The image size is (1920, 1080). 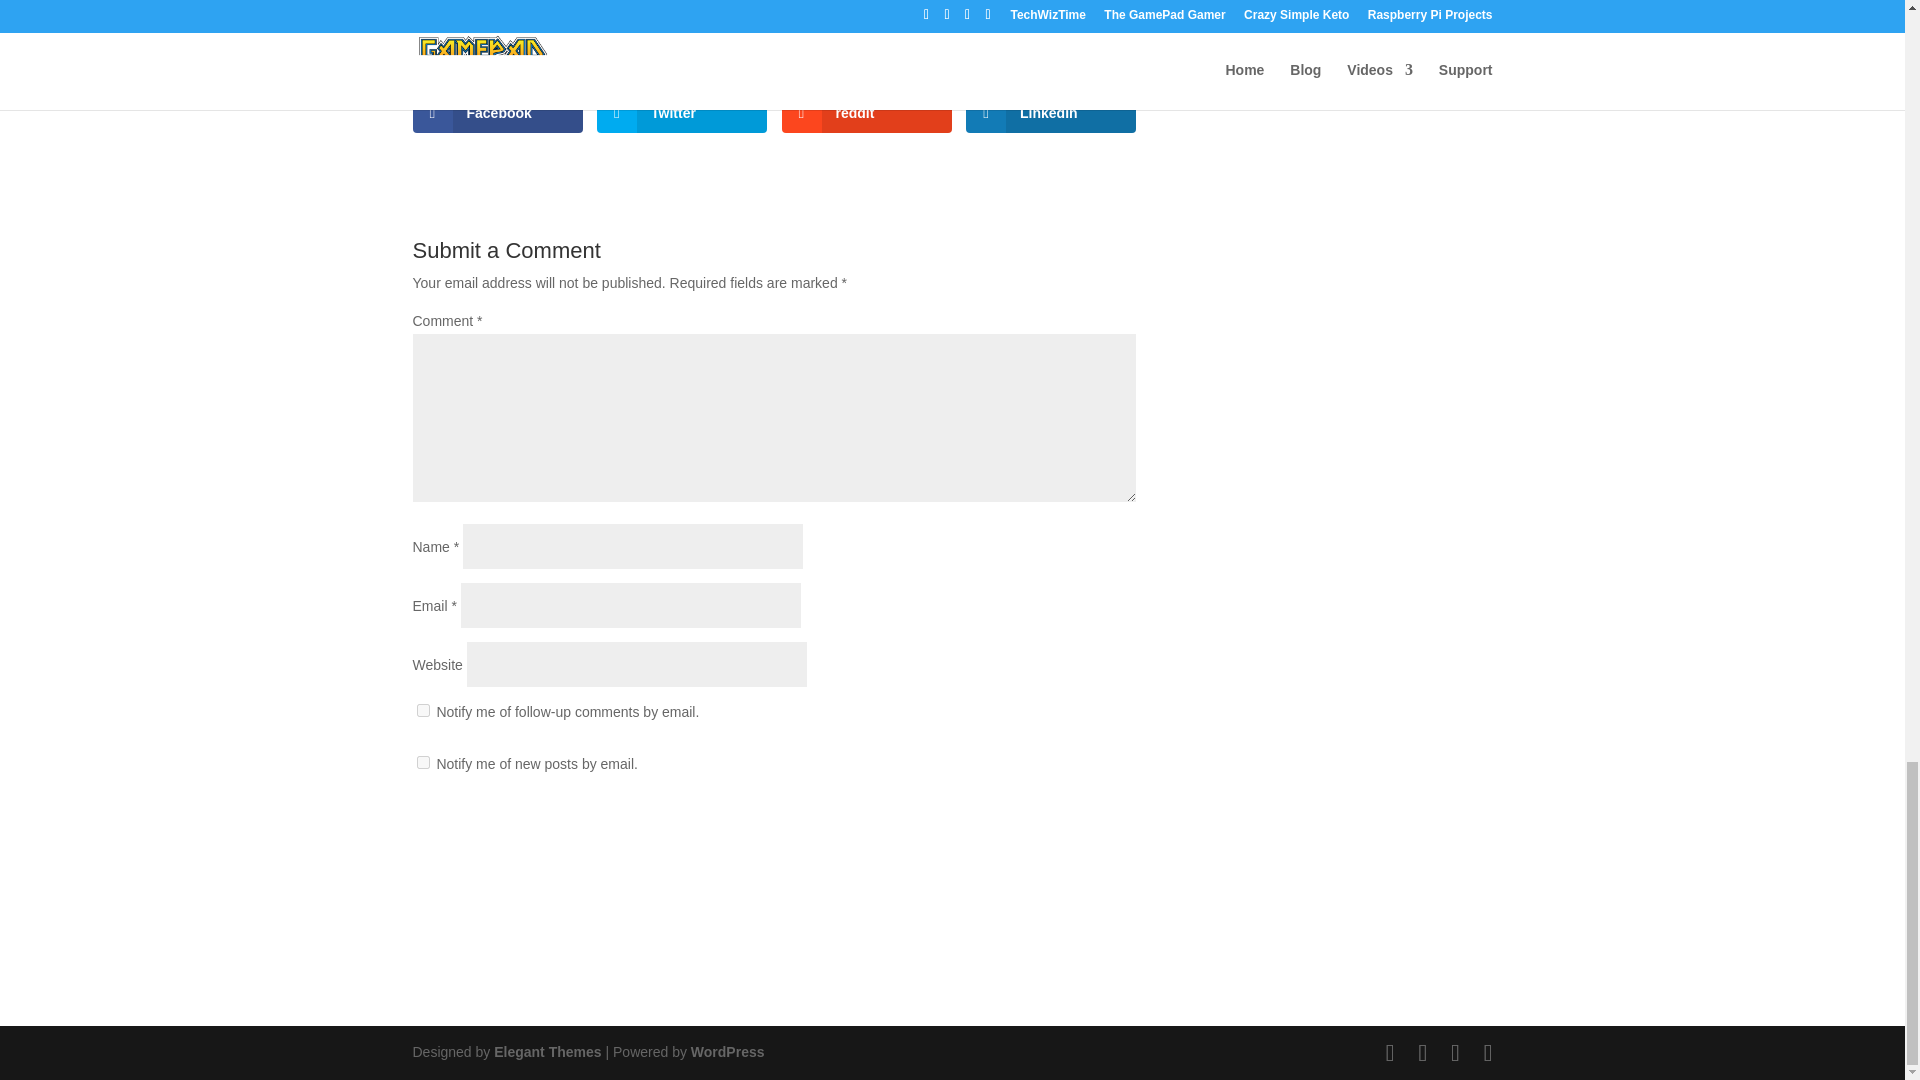 What do you see at coordinates (496, 112) in the screenshot?
I see `Facebook` at bounding box center [496, 112].